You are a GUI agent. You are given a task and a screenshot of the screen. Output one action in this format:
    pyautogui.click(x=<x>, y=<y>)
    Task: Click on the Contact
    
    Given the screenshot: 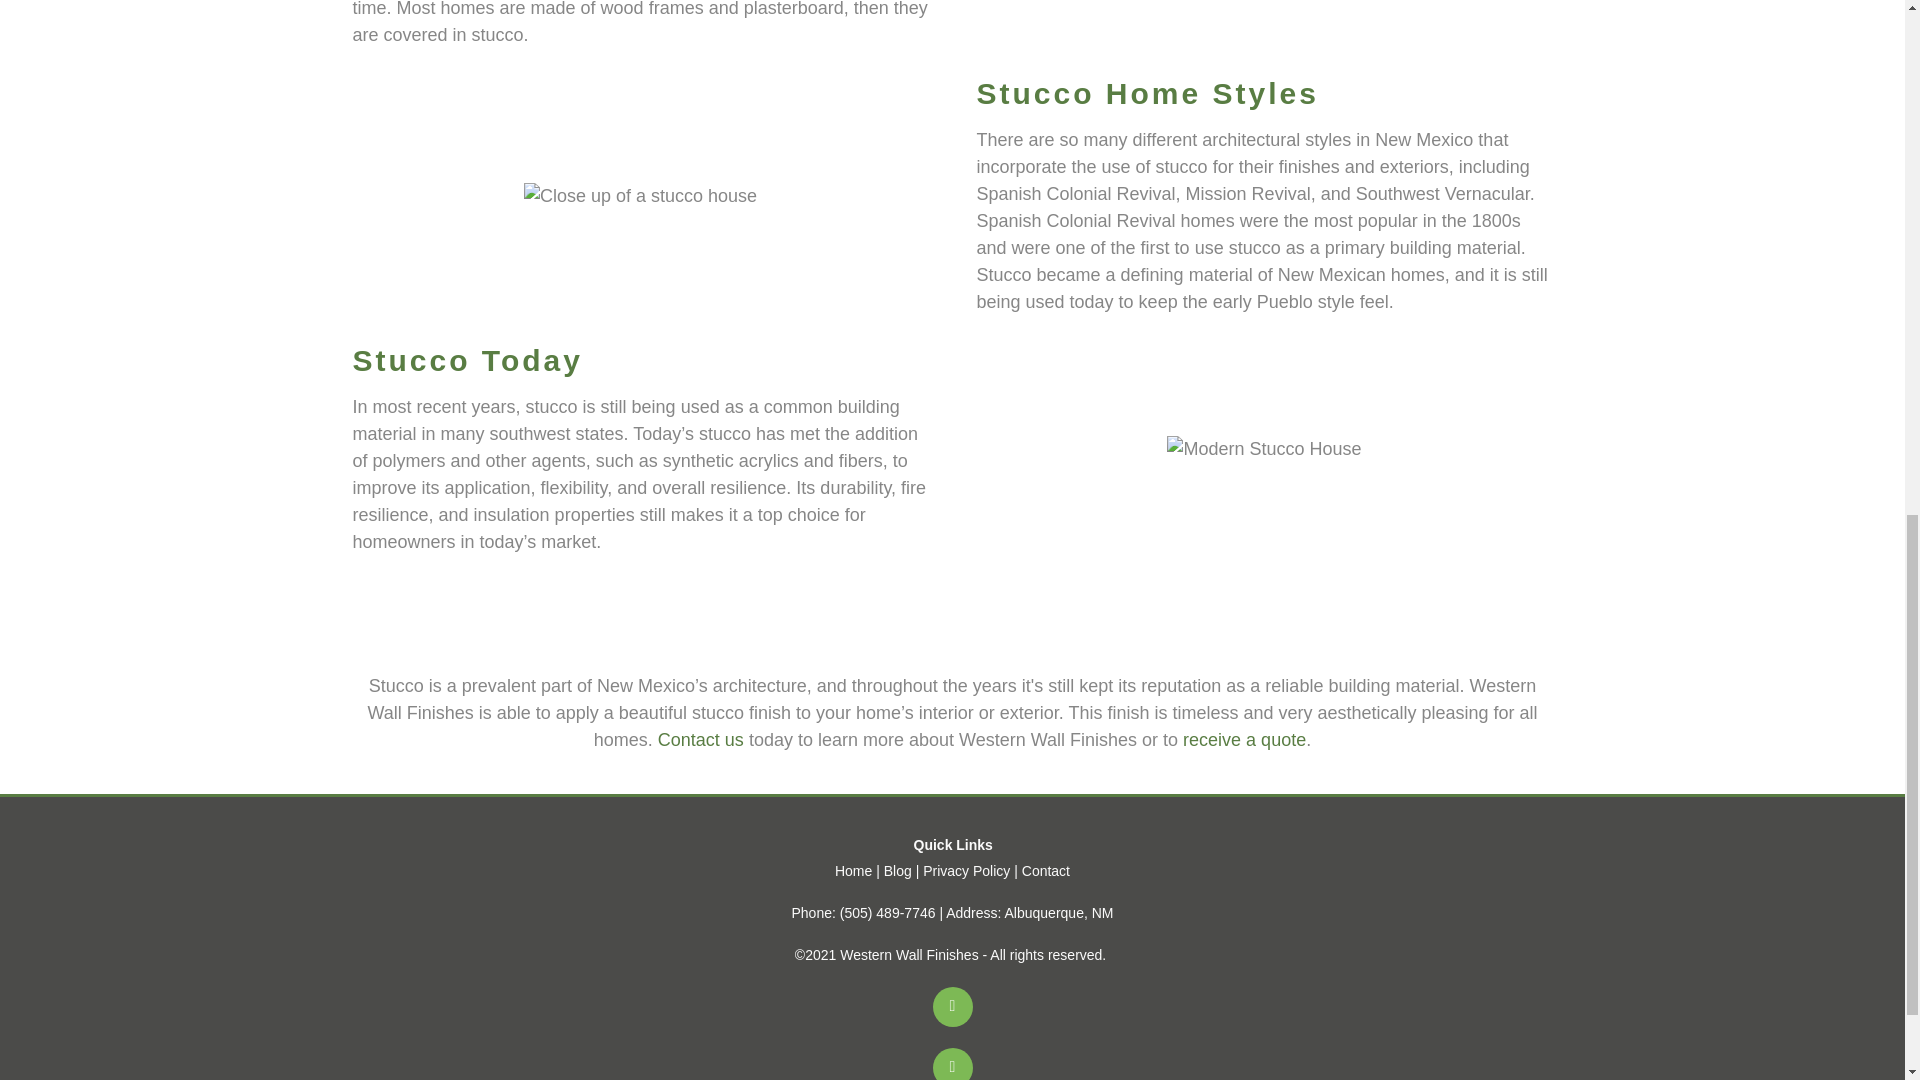 What is the action you would take?
    pyautogui.click(x=1045, y=870)
    